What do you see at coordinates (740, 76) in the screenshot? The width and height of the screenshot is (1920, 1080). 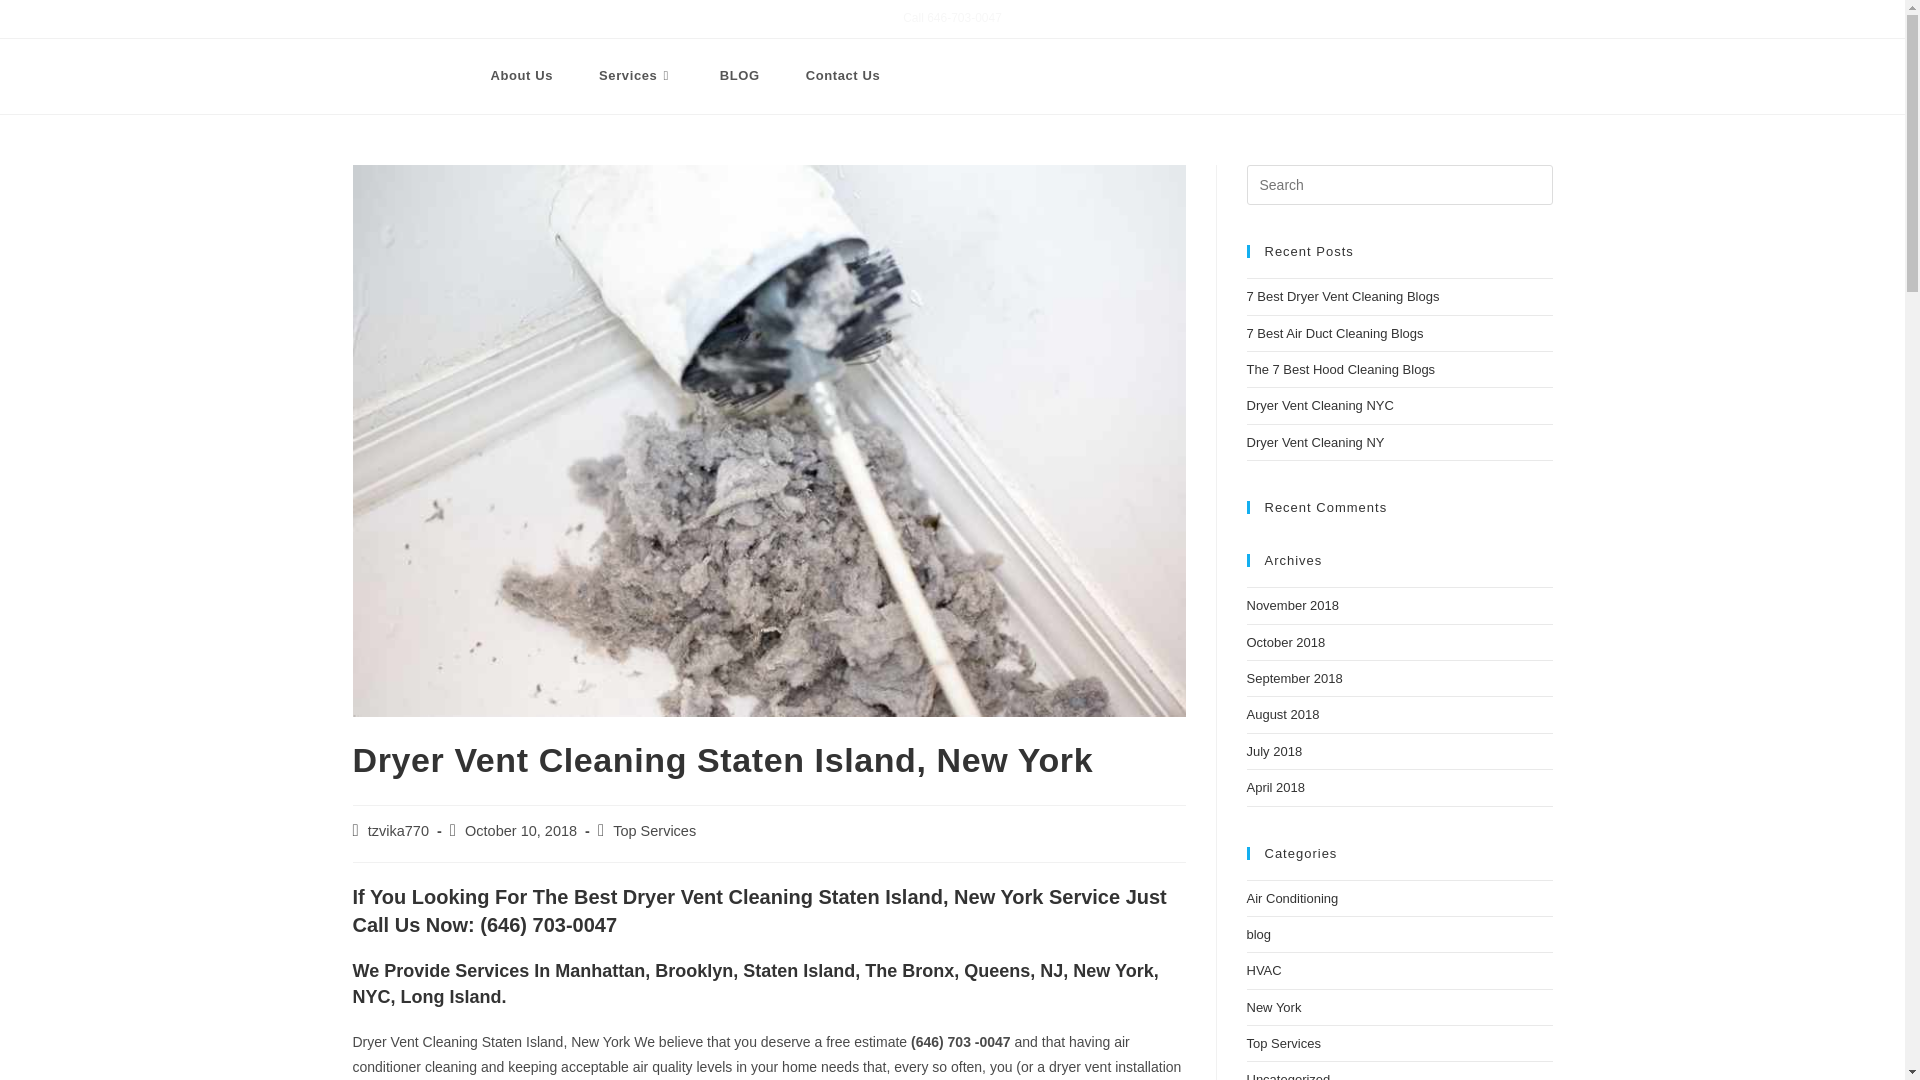 I see `BLOG` at bounding box center [740, 76].